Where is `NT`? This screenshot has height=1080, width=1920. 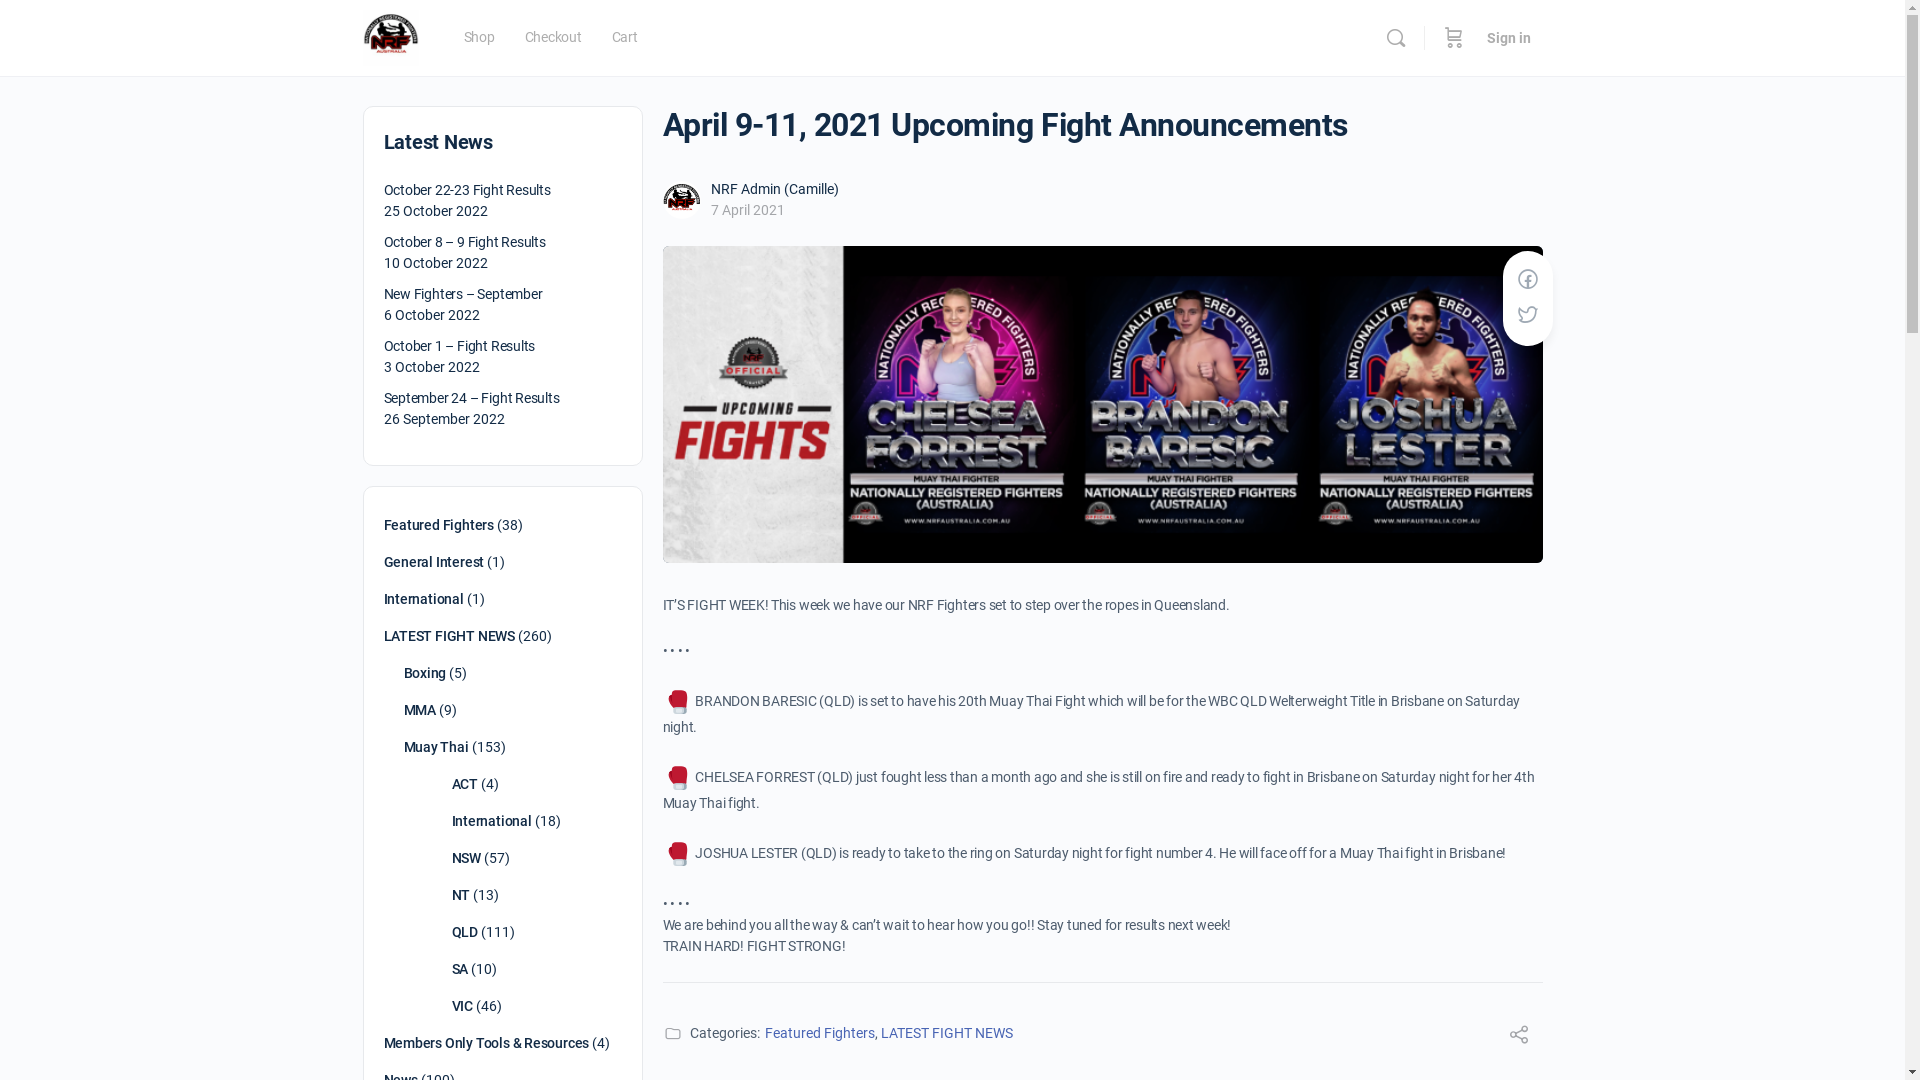
NT is located at coordinates (462, 895).